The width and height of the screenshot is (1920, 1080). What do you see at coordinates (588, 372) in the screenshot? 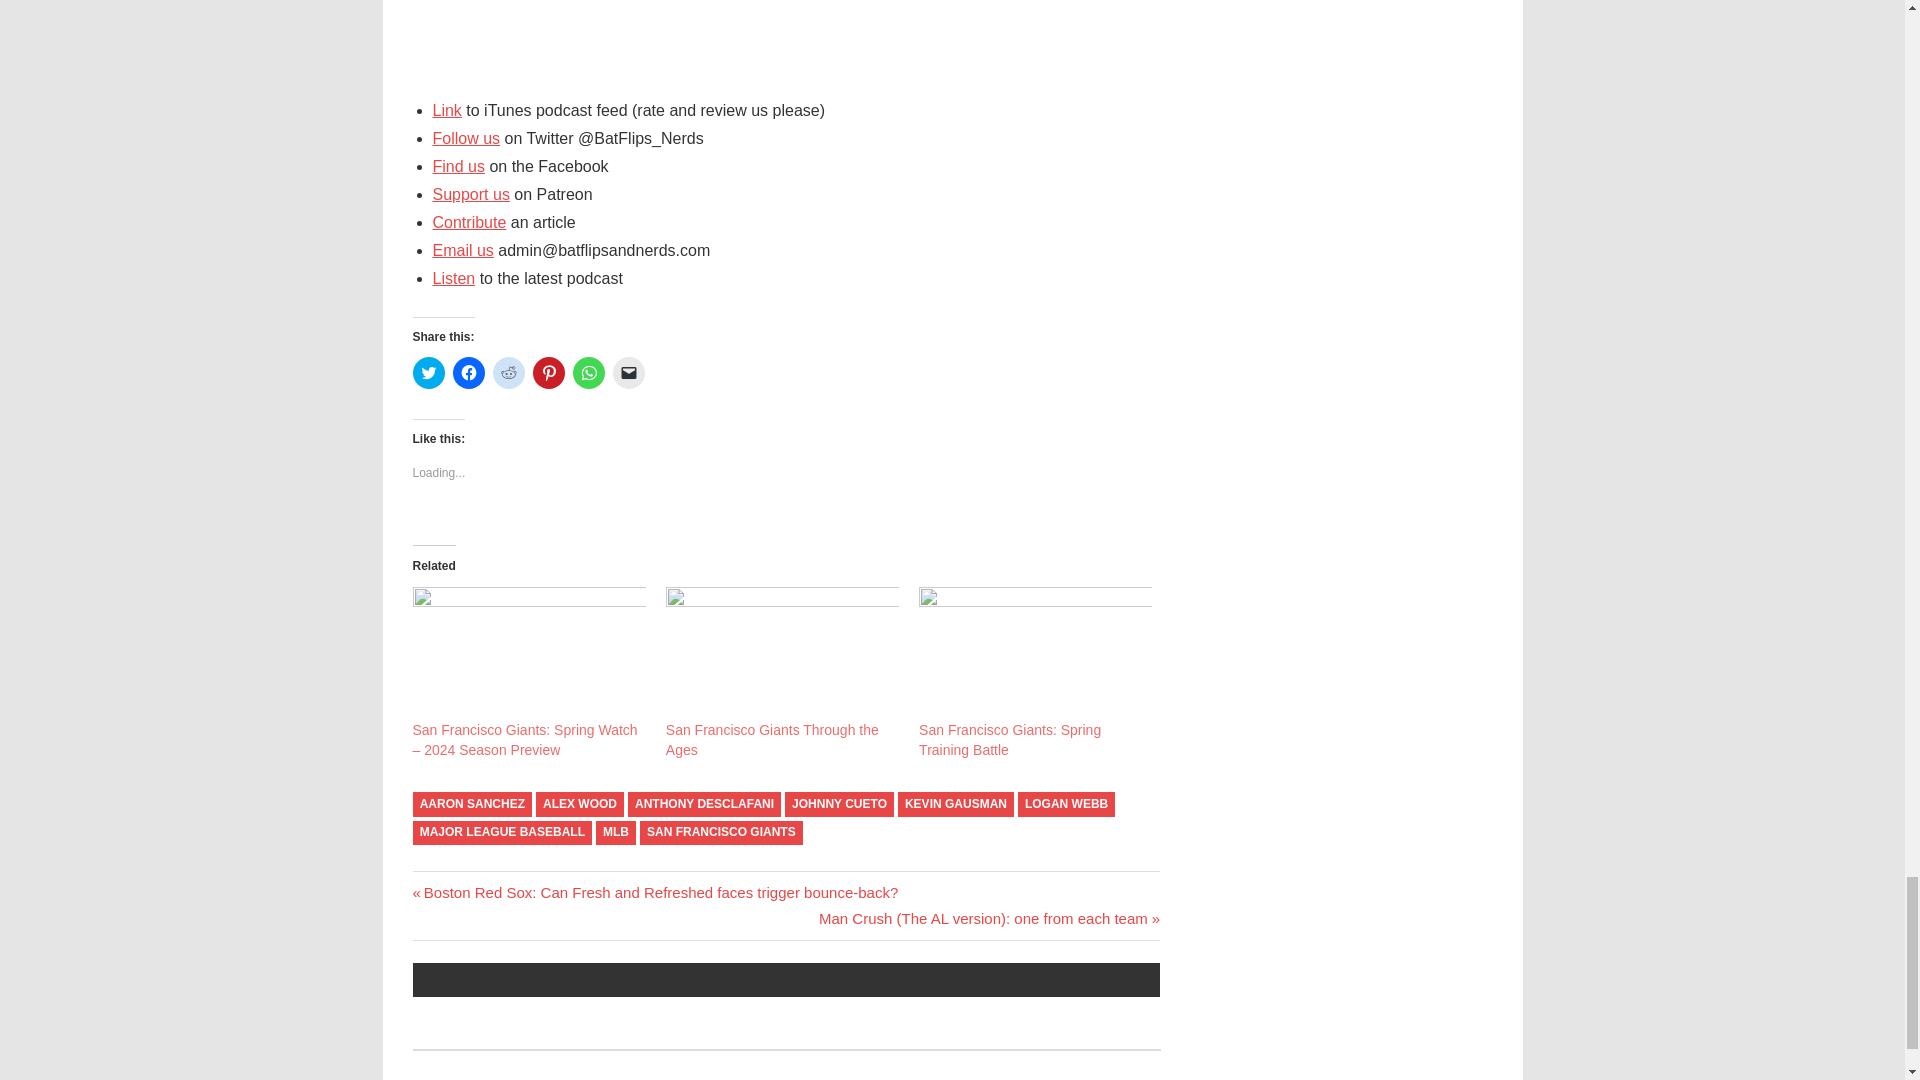
I see `Click to share on WhatsApp` at bounding box center [588, 372].